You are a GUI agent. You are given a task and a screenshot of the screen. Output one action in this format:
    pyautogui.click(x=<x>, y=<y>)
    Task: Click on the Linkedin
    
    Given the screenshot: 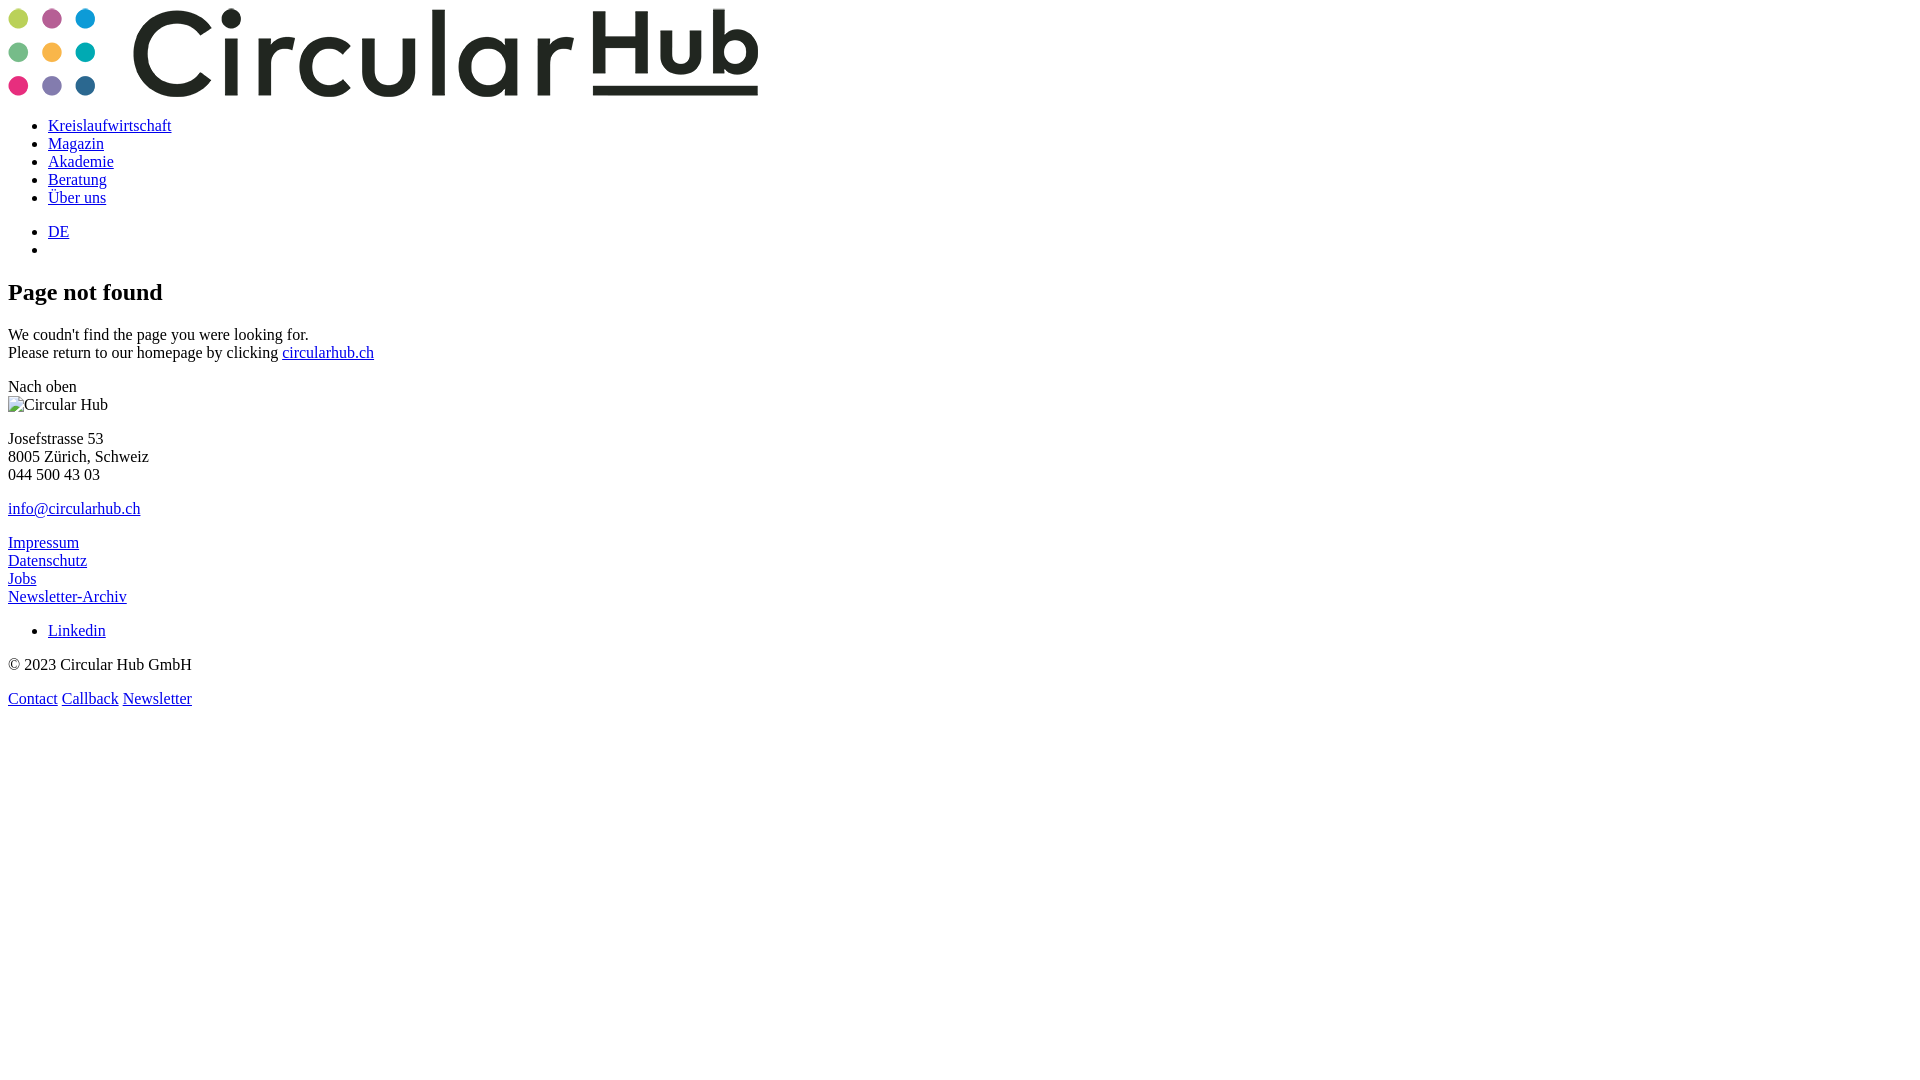 What is the action you would take?
    pyautogui.click(x=77, y=630)
    